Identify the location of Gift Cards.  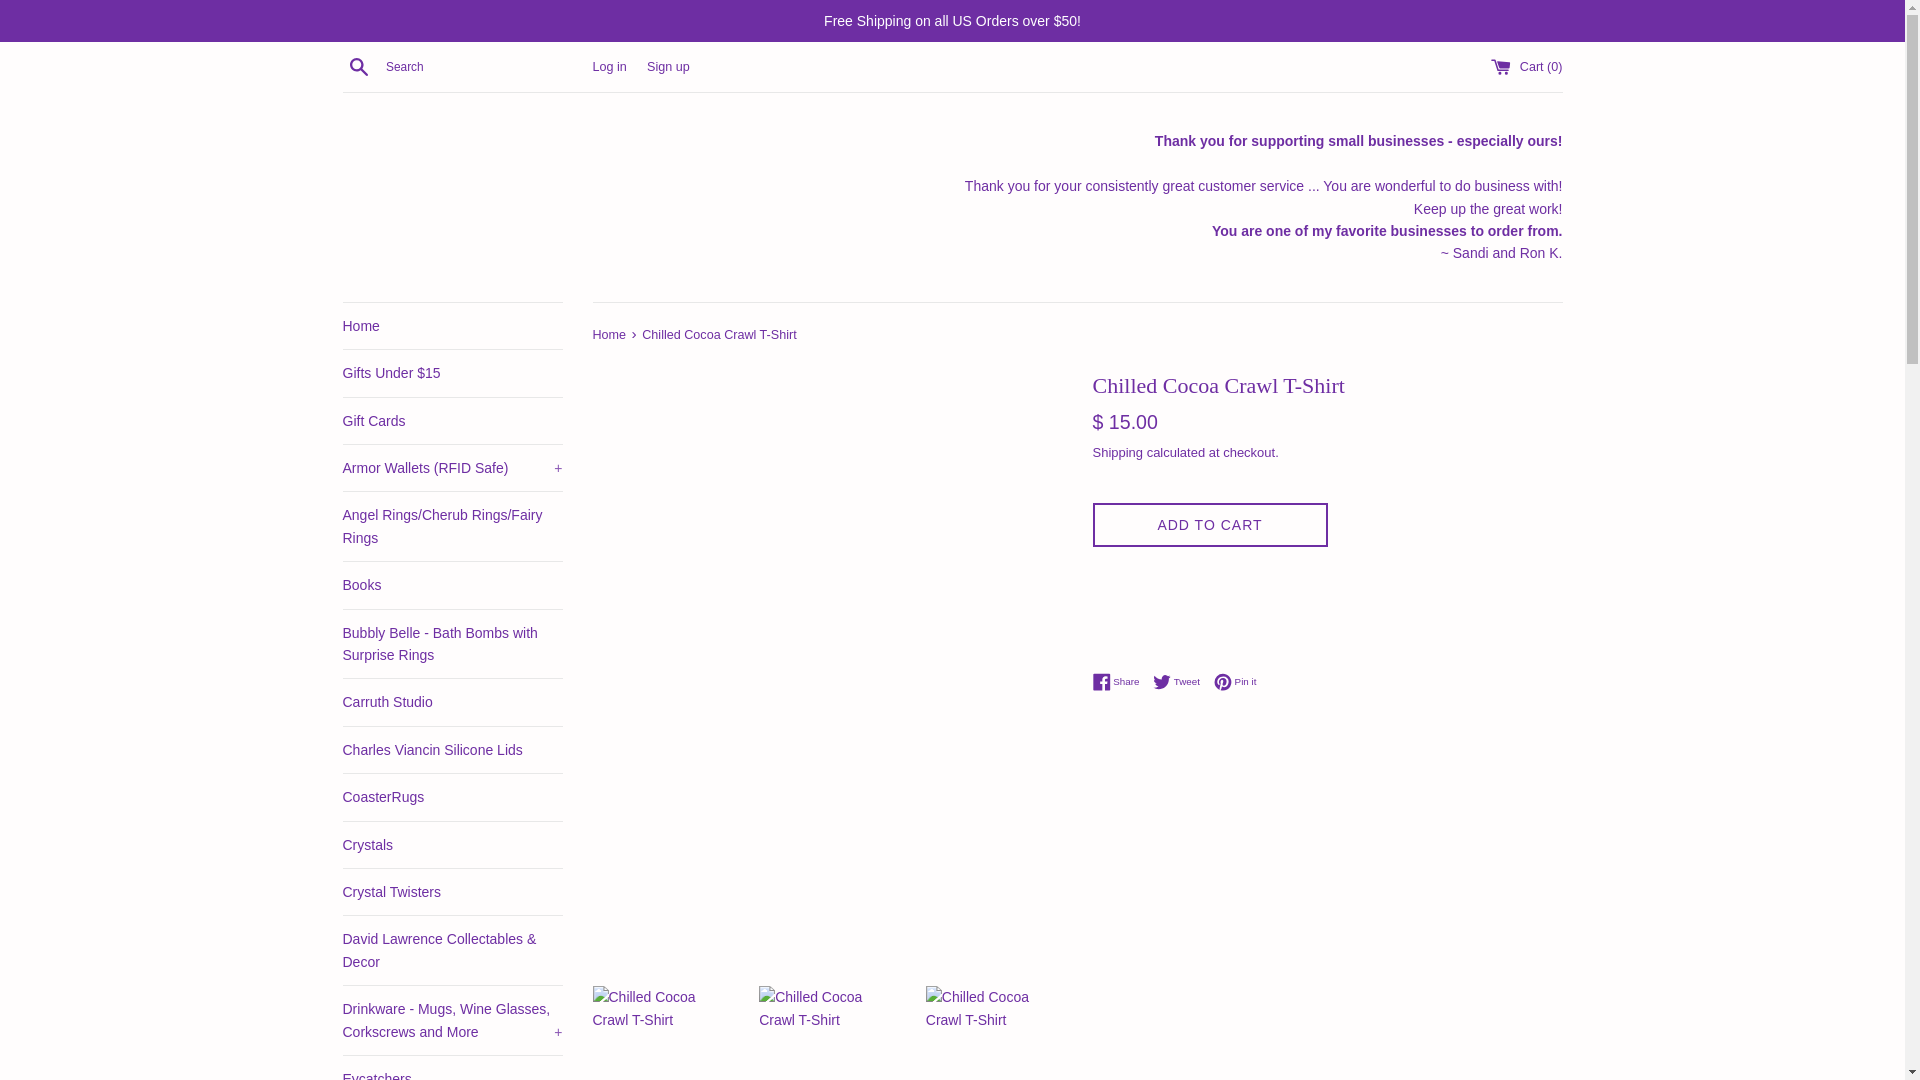
(452, 420).